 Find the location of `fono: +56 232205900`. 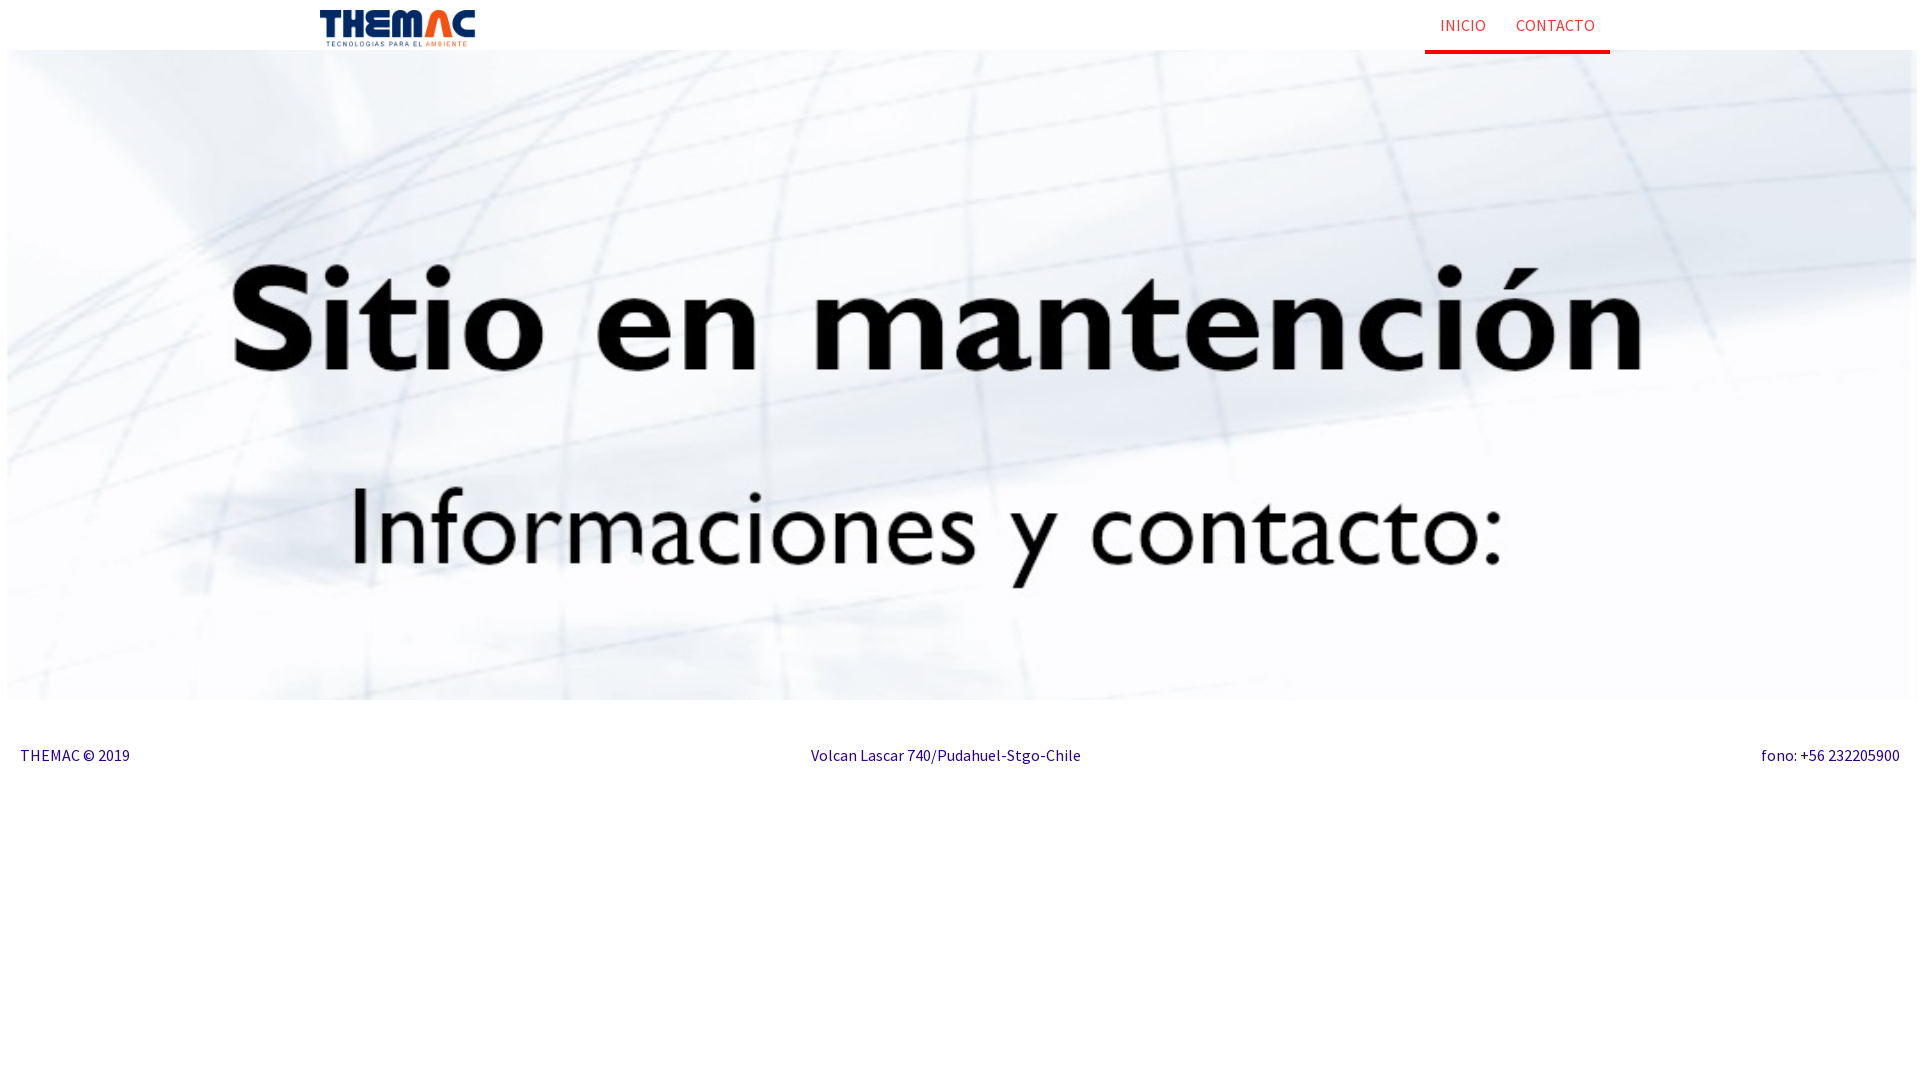

fono: +56 232205900 is located at coordinates (1830, 755).